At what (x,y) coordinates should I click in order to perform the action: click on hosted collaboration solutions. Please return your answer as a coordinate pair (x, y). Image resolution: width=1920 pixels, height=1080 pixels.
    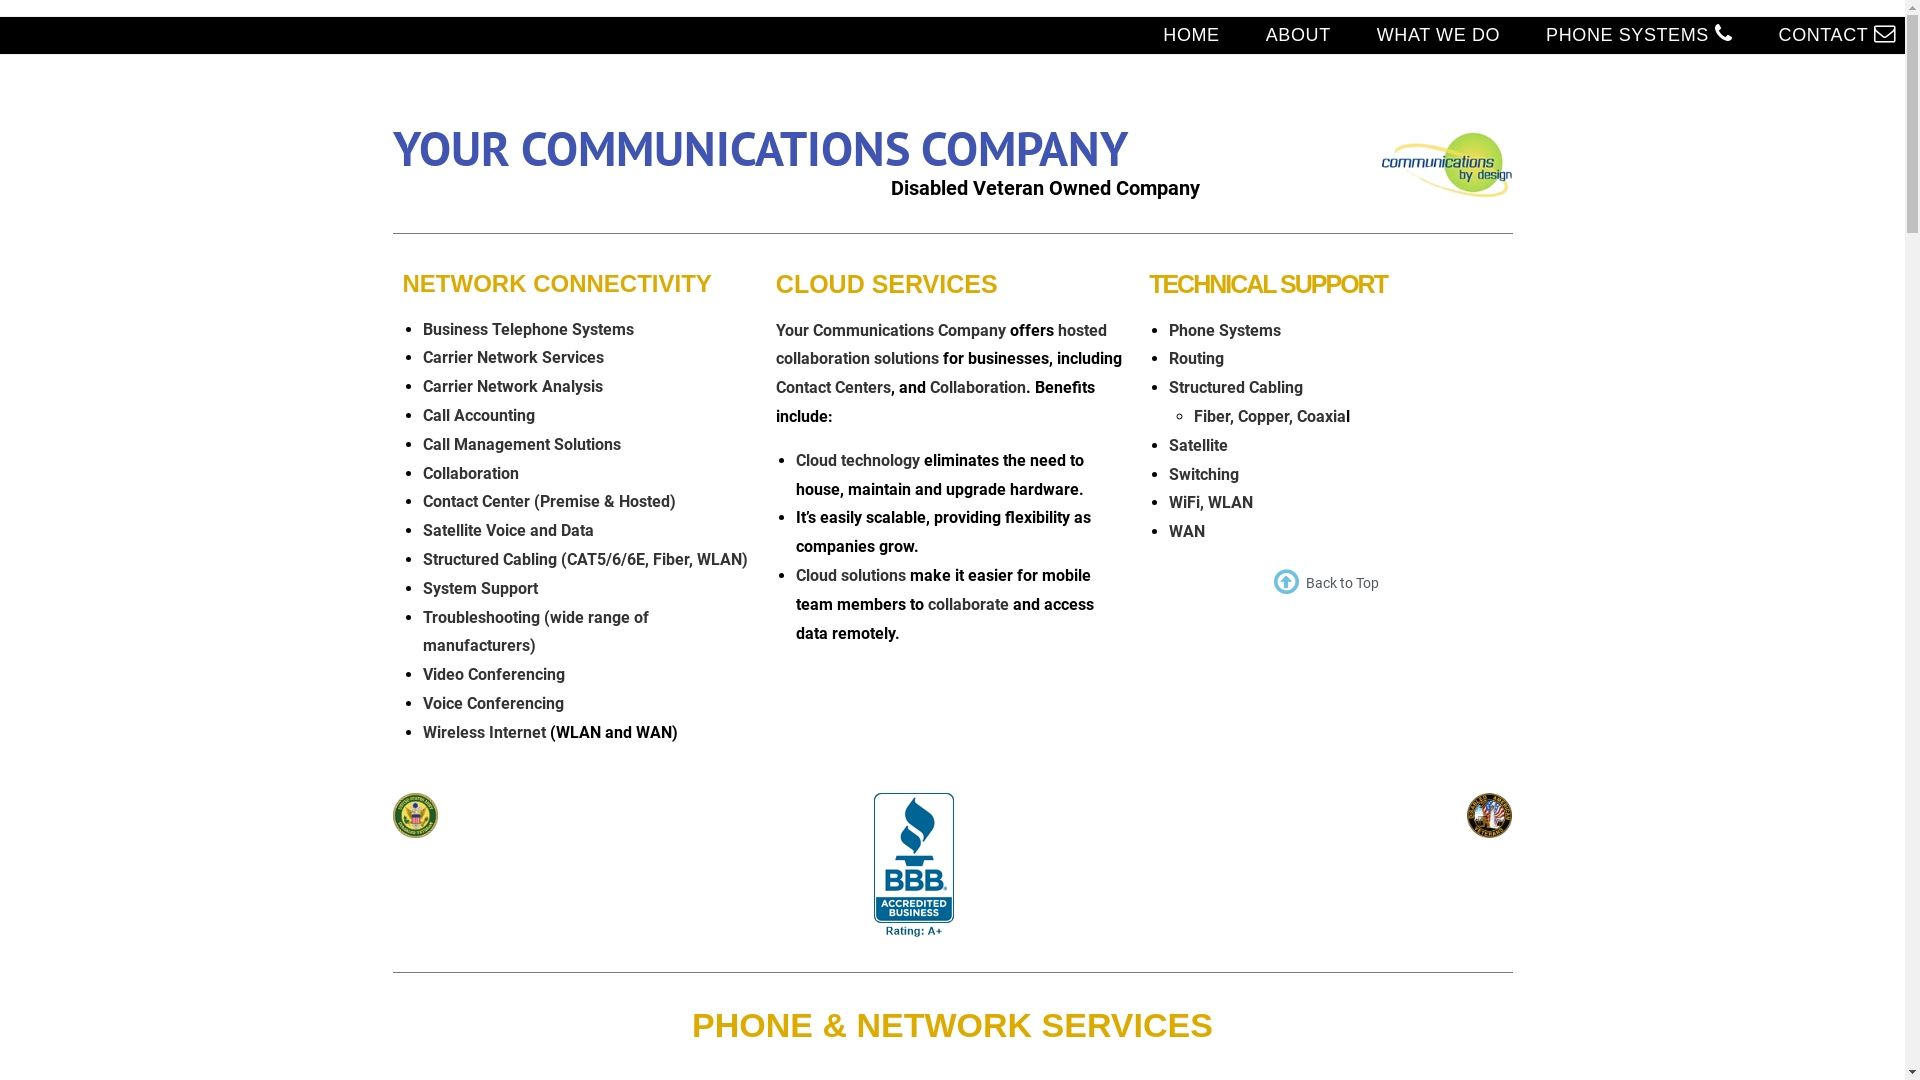
    Looking at the image, I should click on (942, 345).